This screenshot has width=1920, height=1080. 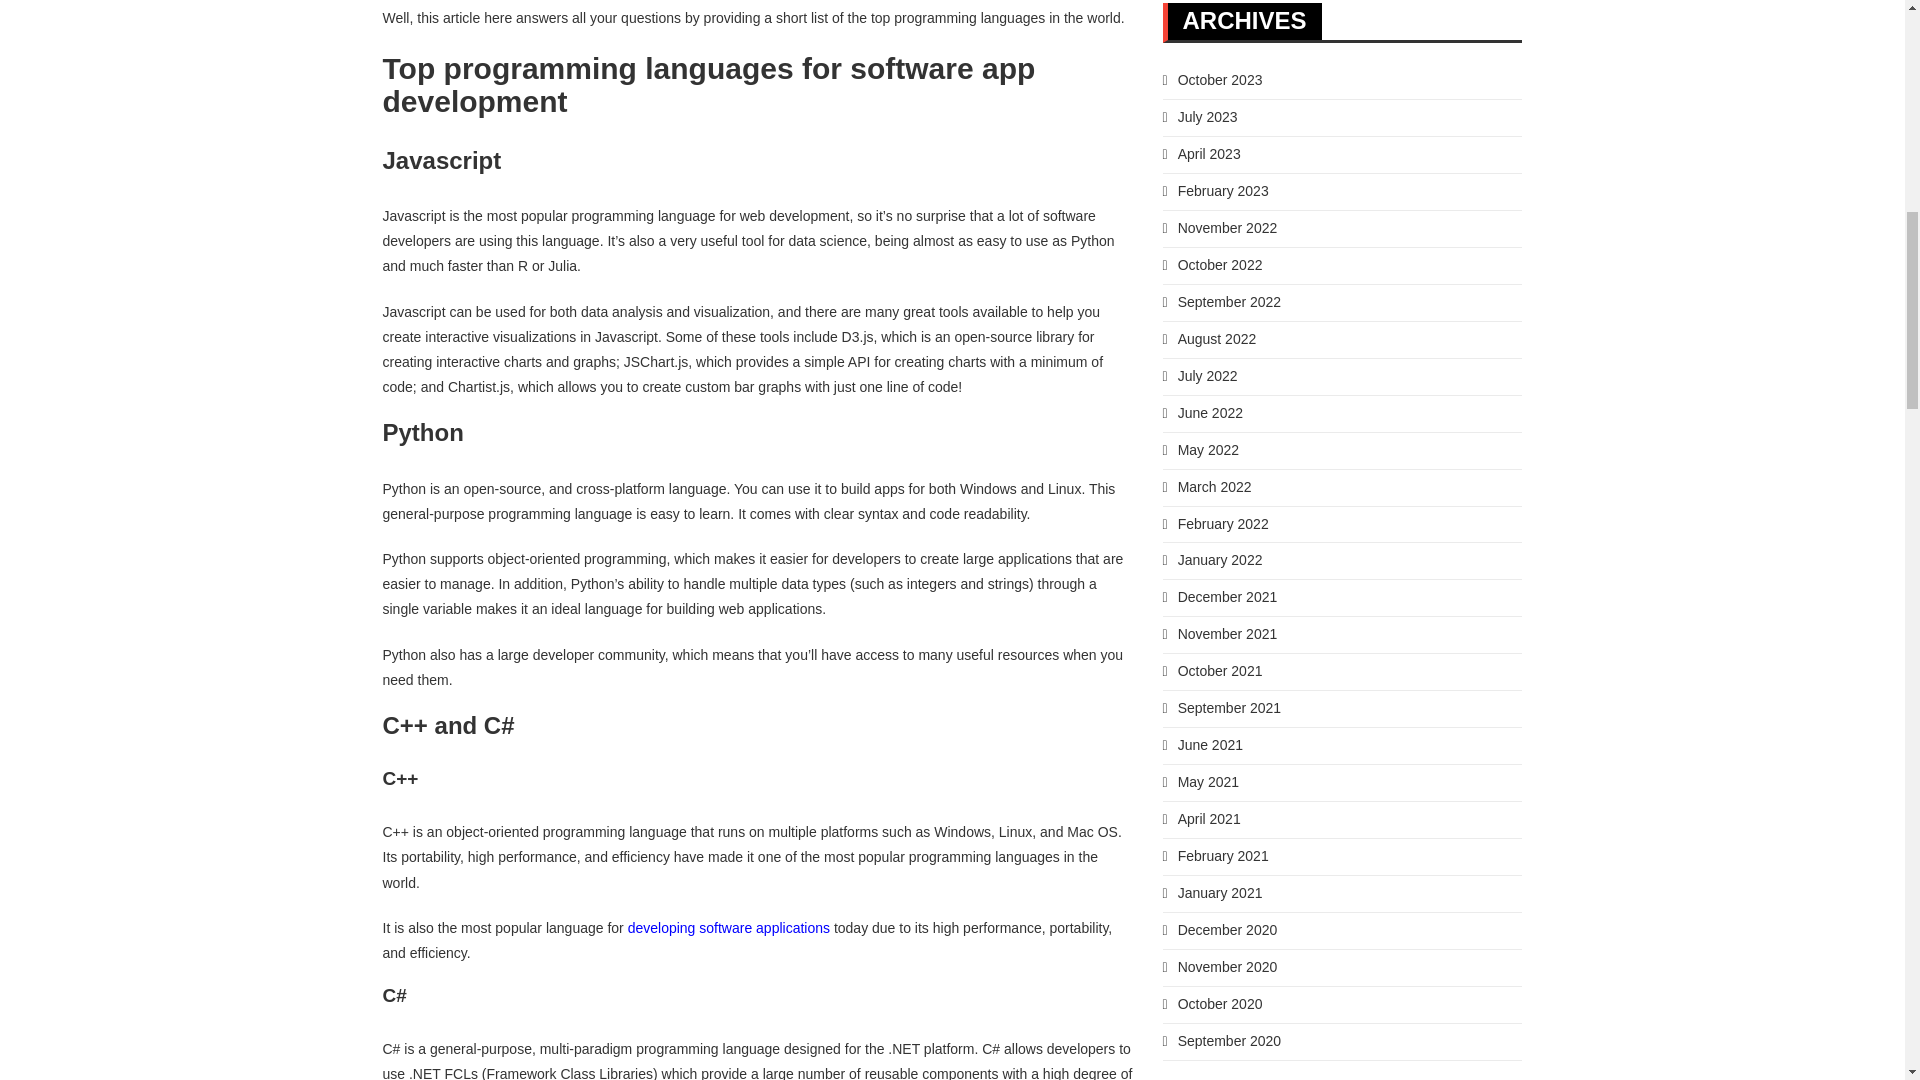 What do you see at coordinates (728, 928) in the screenshot?
I see `developing software applications` at bounding box center [728, 928].